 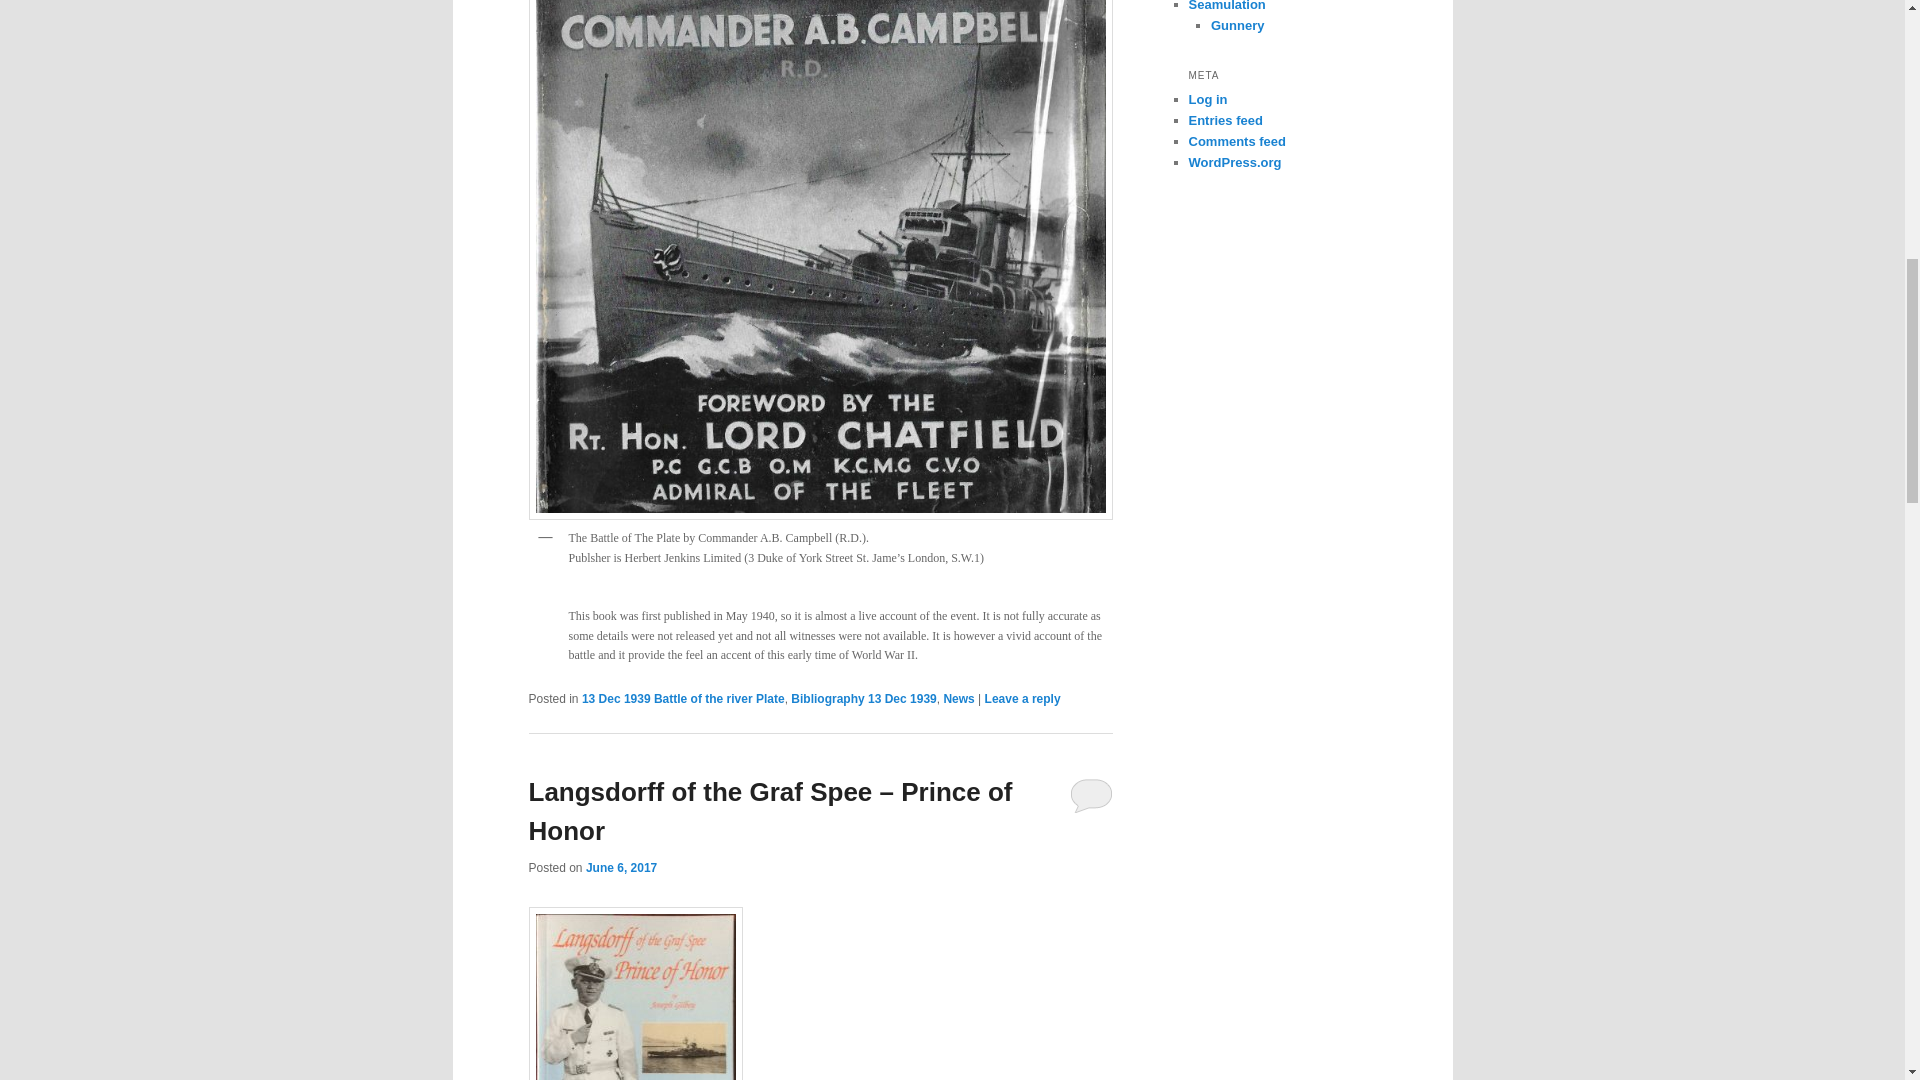 What do you see at coordinates (958, 699) in the screenshot?
I see `News` at bounding box center [958, 699].